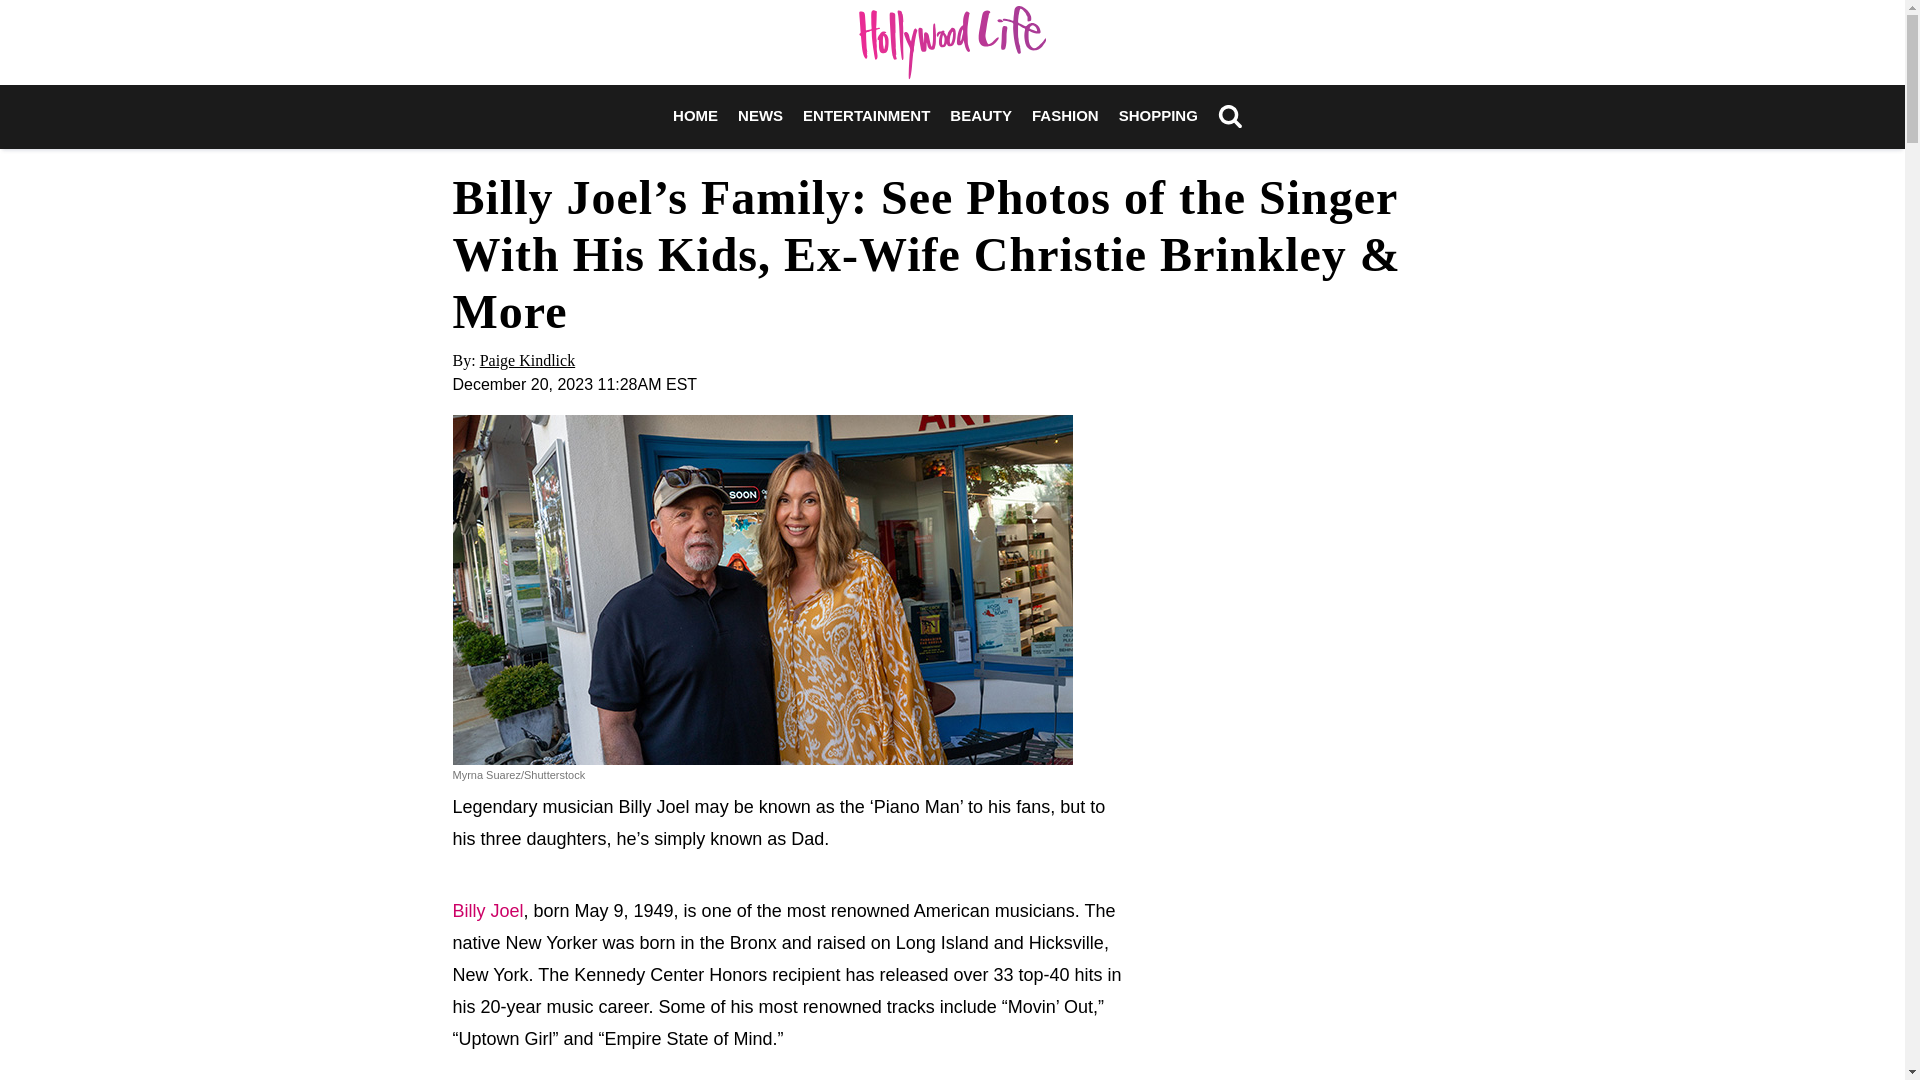 The height and width of the screenshot is (1080, 1920). I want to click on FASHION, so click(1065, 116).